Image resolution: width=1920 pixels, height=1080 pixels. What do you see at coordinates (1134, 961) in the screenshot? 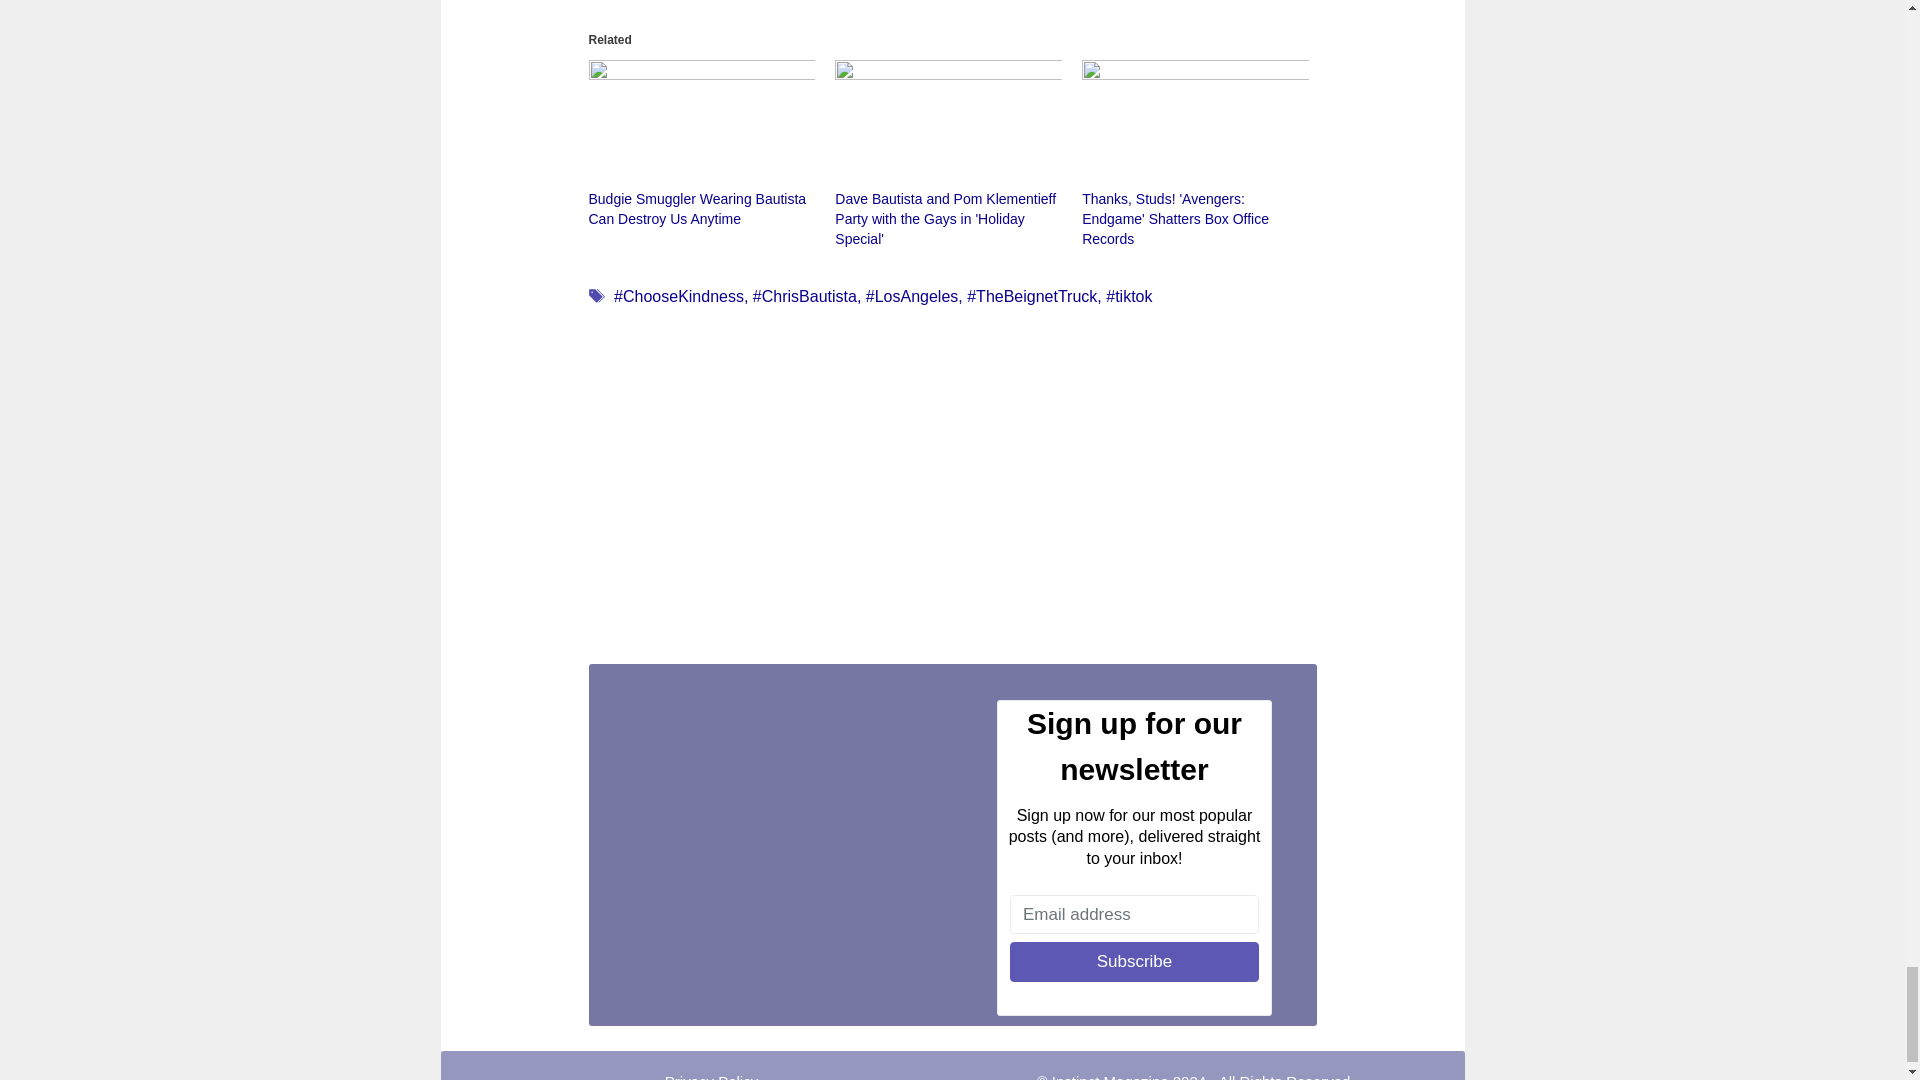
I see `Subscribe` at bounding box center [1134, 961].